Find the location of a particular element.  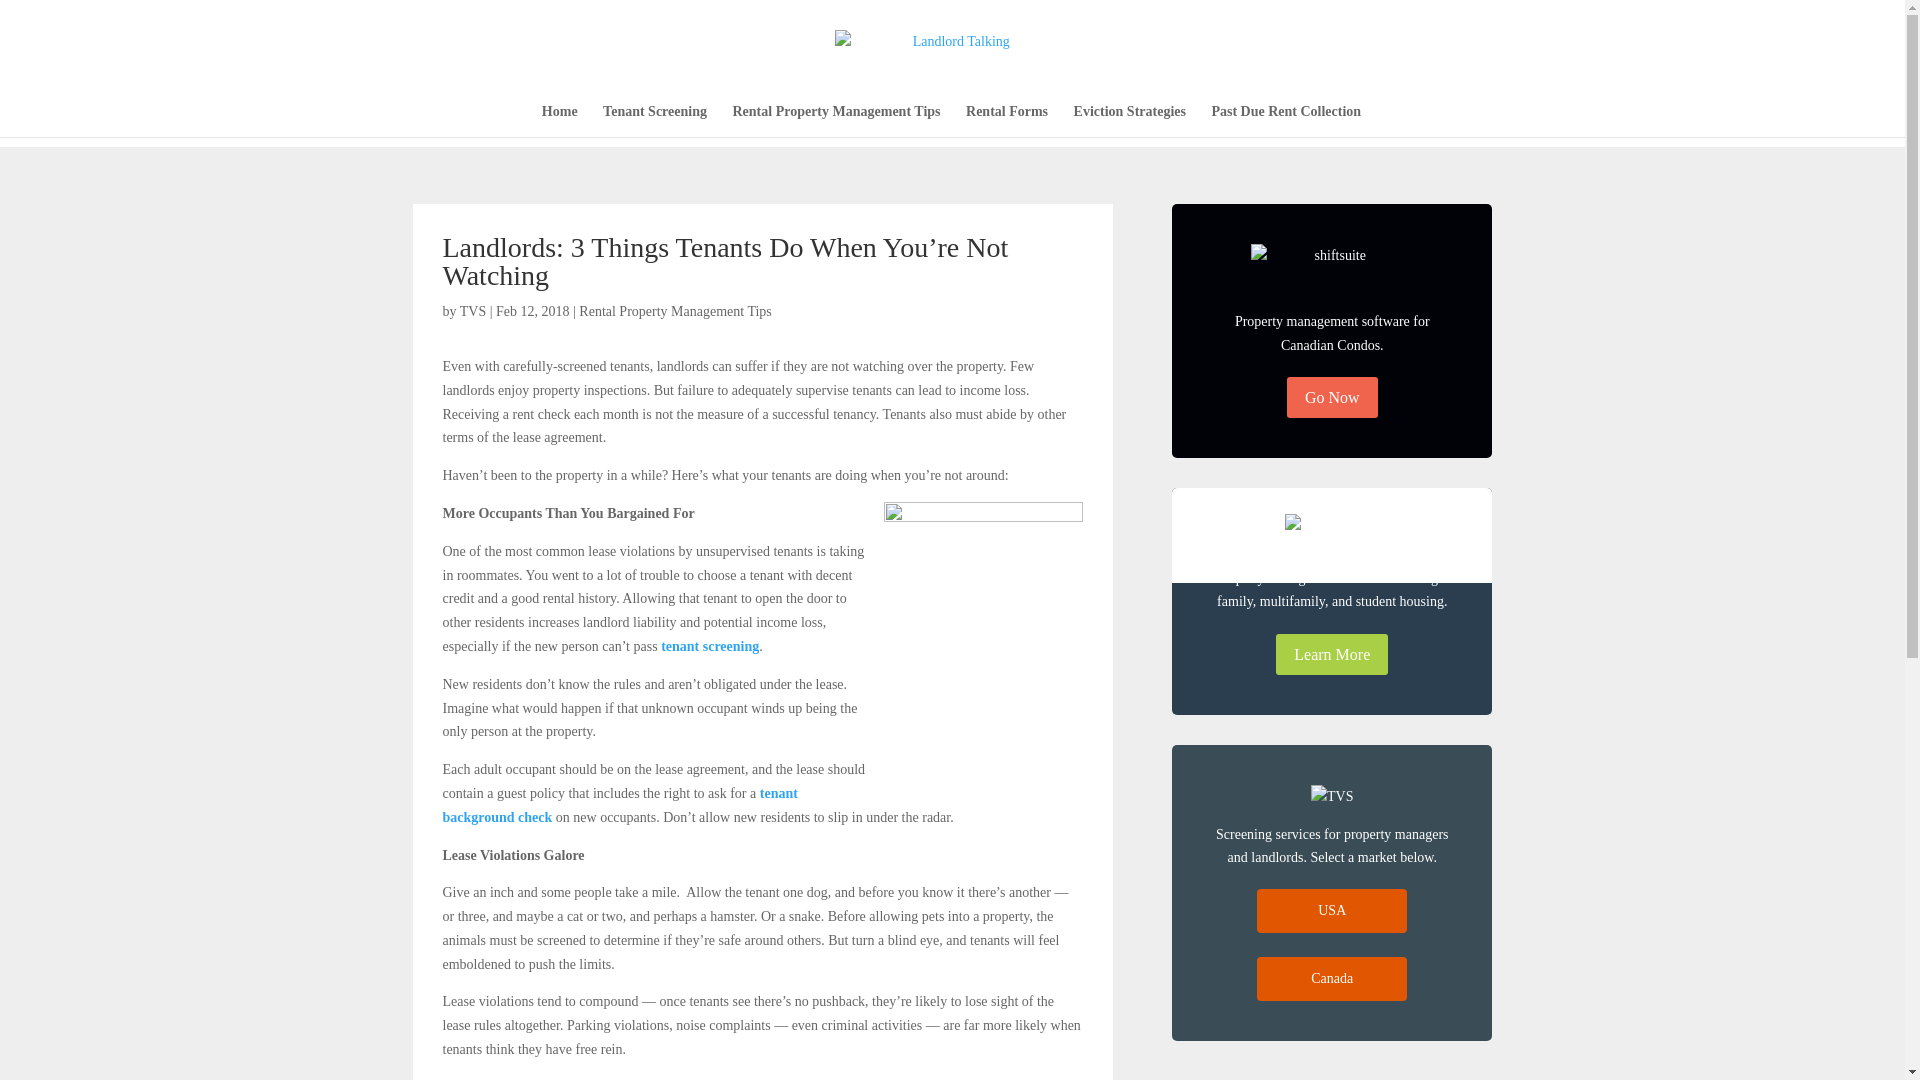

Screening for Canada is located at coordinates (1332, 978).